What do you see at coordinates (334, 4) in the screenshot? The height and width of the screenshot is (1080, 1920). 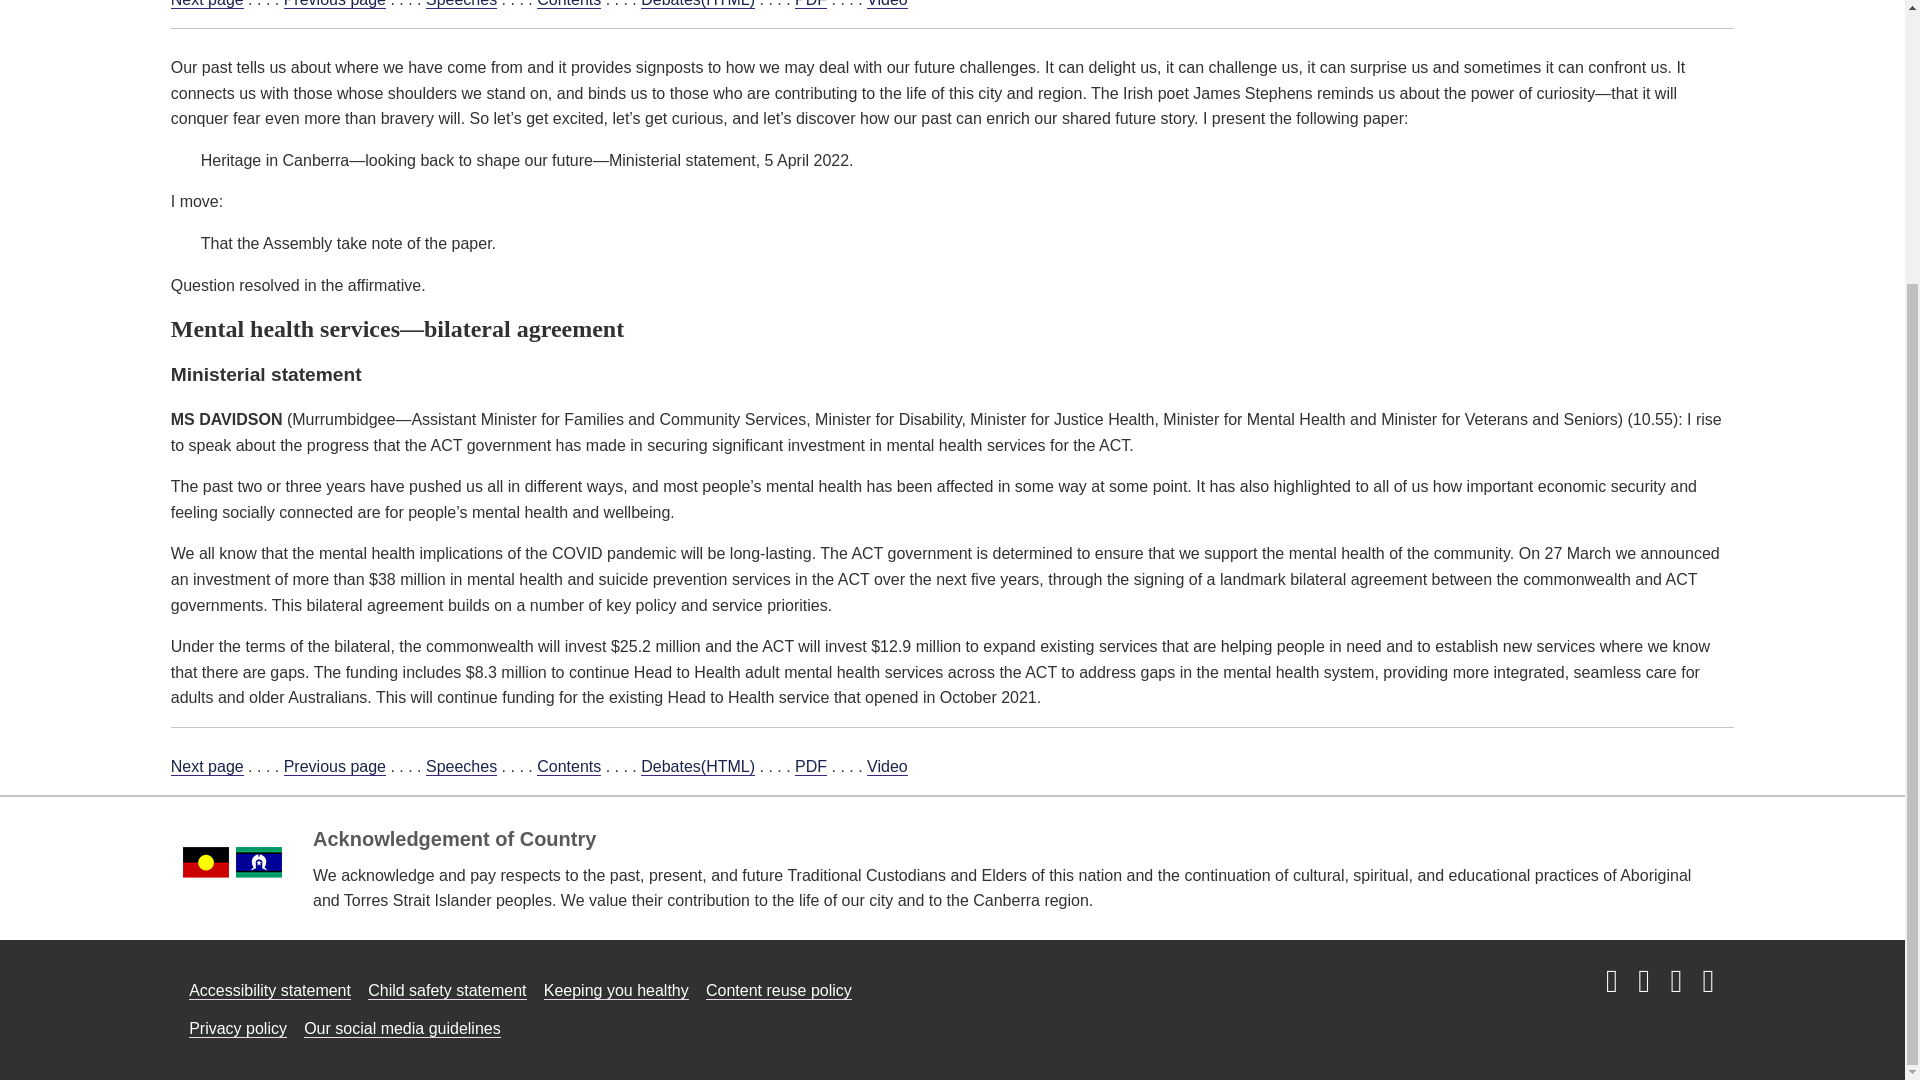 I see `Previous page` at bounding box center [334, 4].